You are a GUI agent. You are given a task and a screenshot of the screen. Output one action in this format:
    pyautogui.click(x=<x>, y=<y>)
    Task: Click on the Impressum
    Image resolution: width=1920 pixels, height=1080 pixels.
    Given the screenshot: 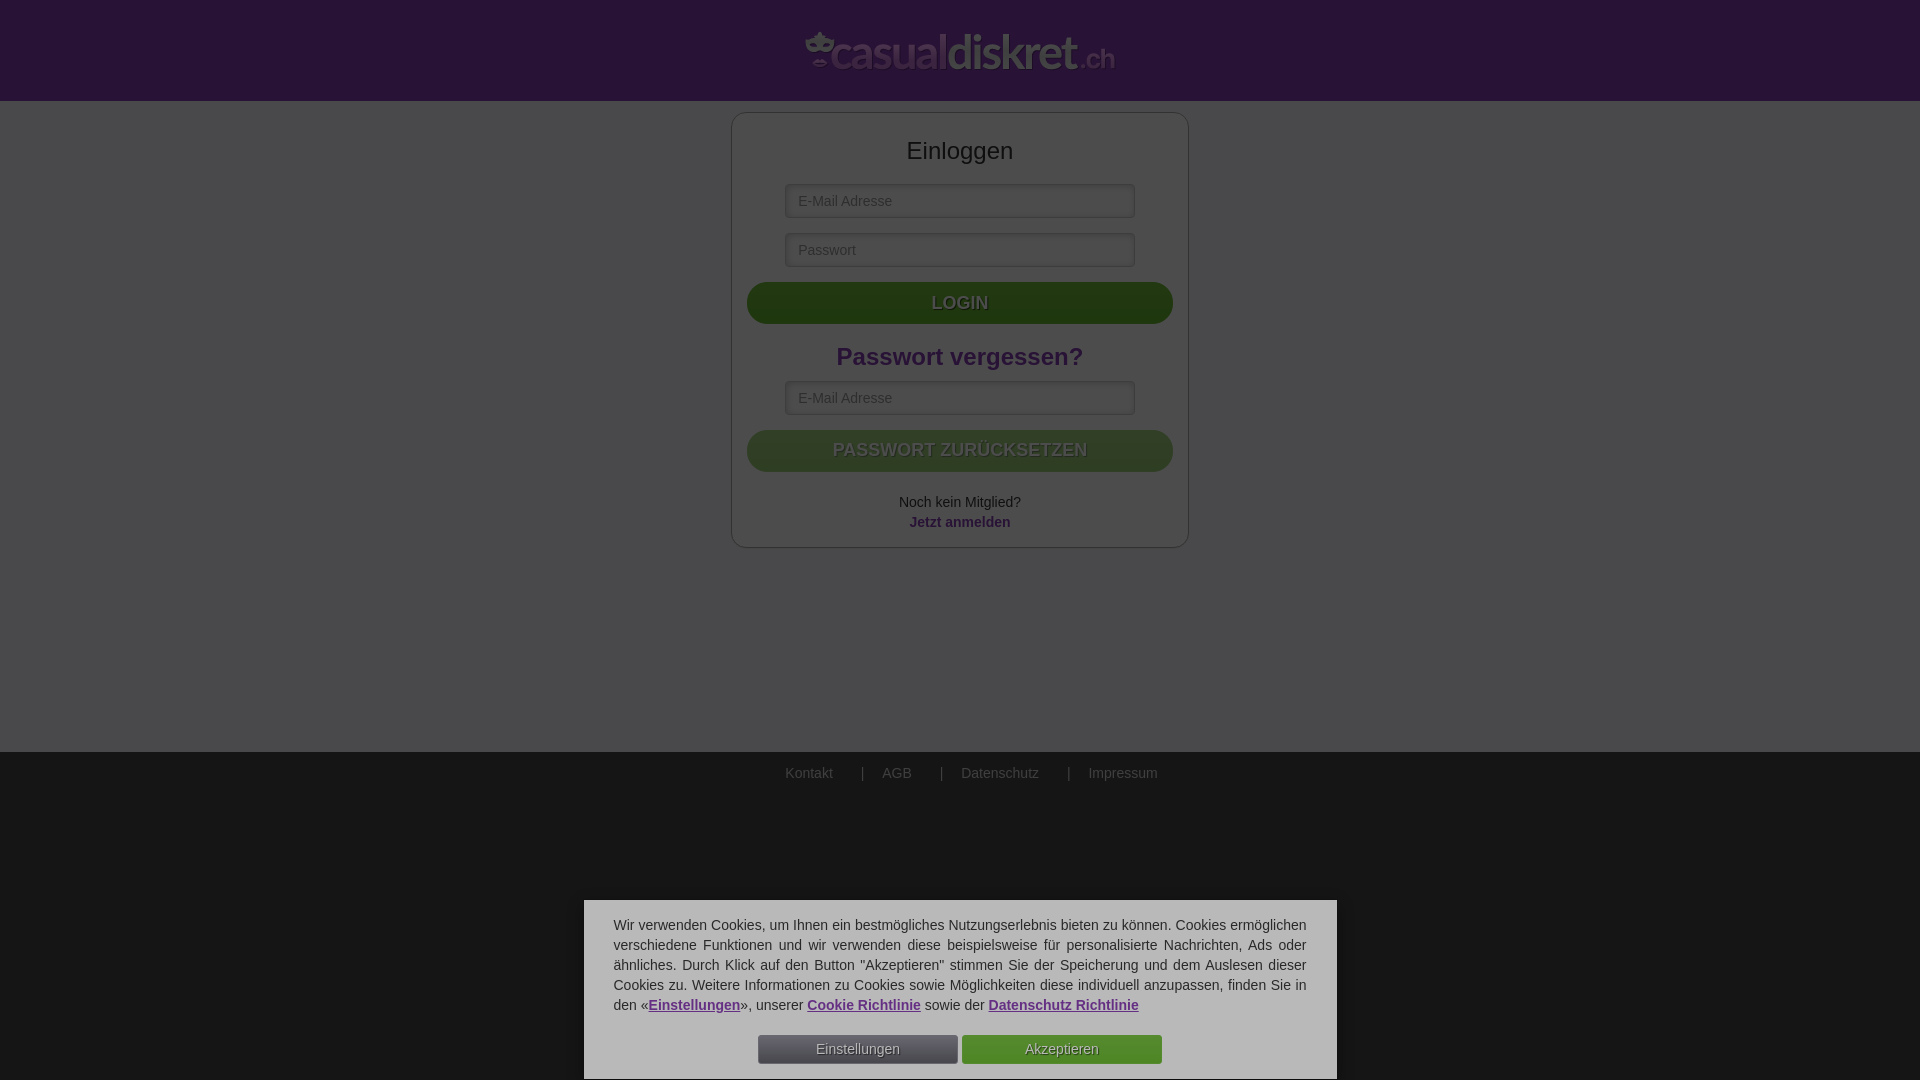 What is the action you would take?
    pyautogui.click(x=1106, y=773)
    